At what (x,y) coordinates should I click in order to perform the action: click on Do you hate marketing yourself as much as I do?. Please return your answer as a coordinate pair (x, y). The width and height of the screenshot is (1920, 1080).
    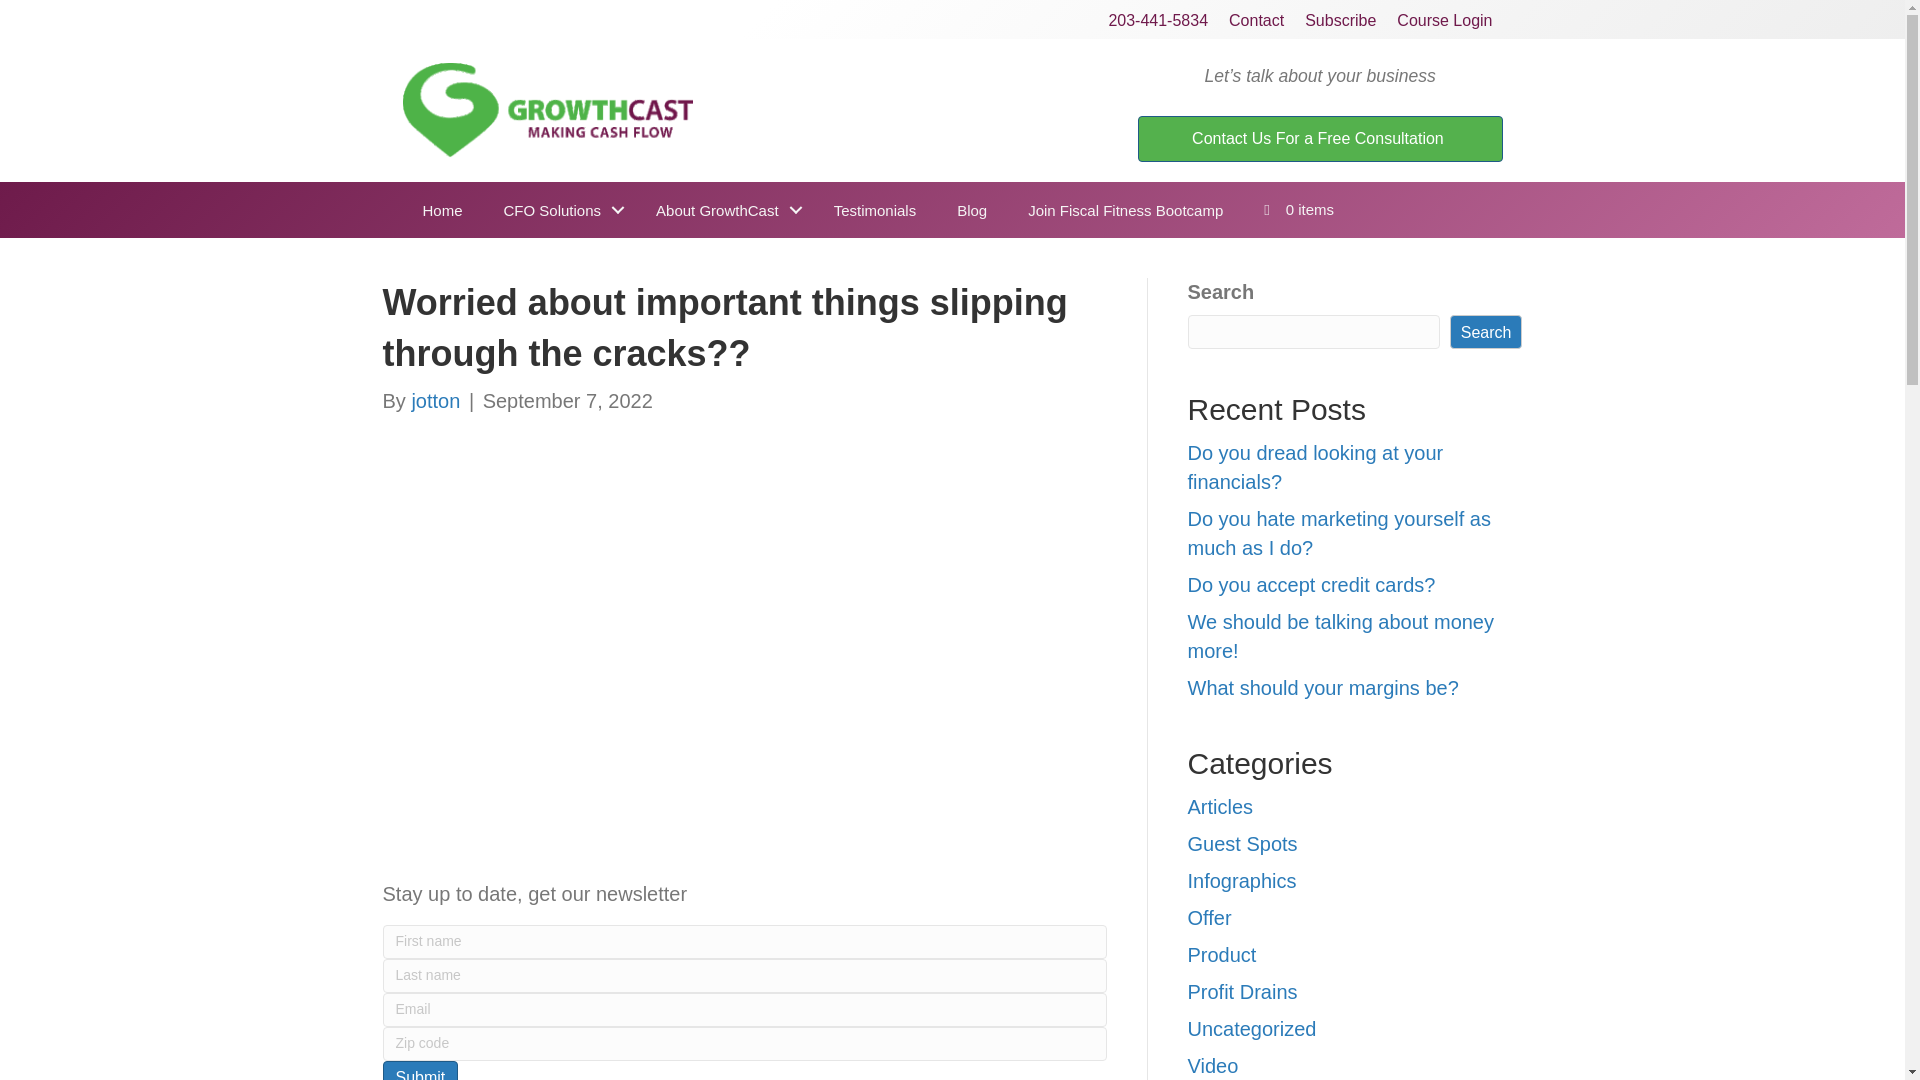
    Looking at the image, I should click on (1340, 533).